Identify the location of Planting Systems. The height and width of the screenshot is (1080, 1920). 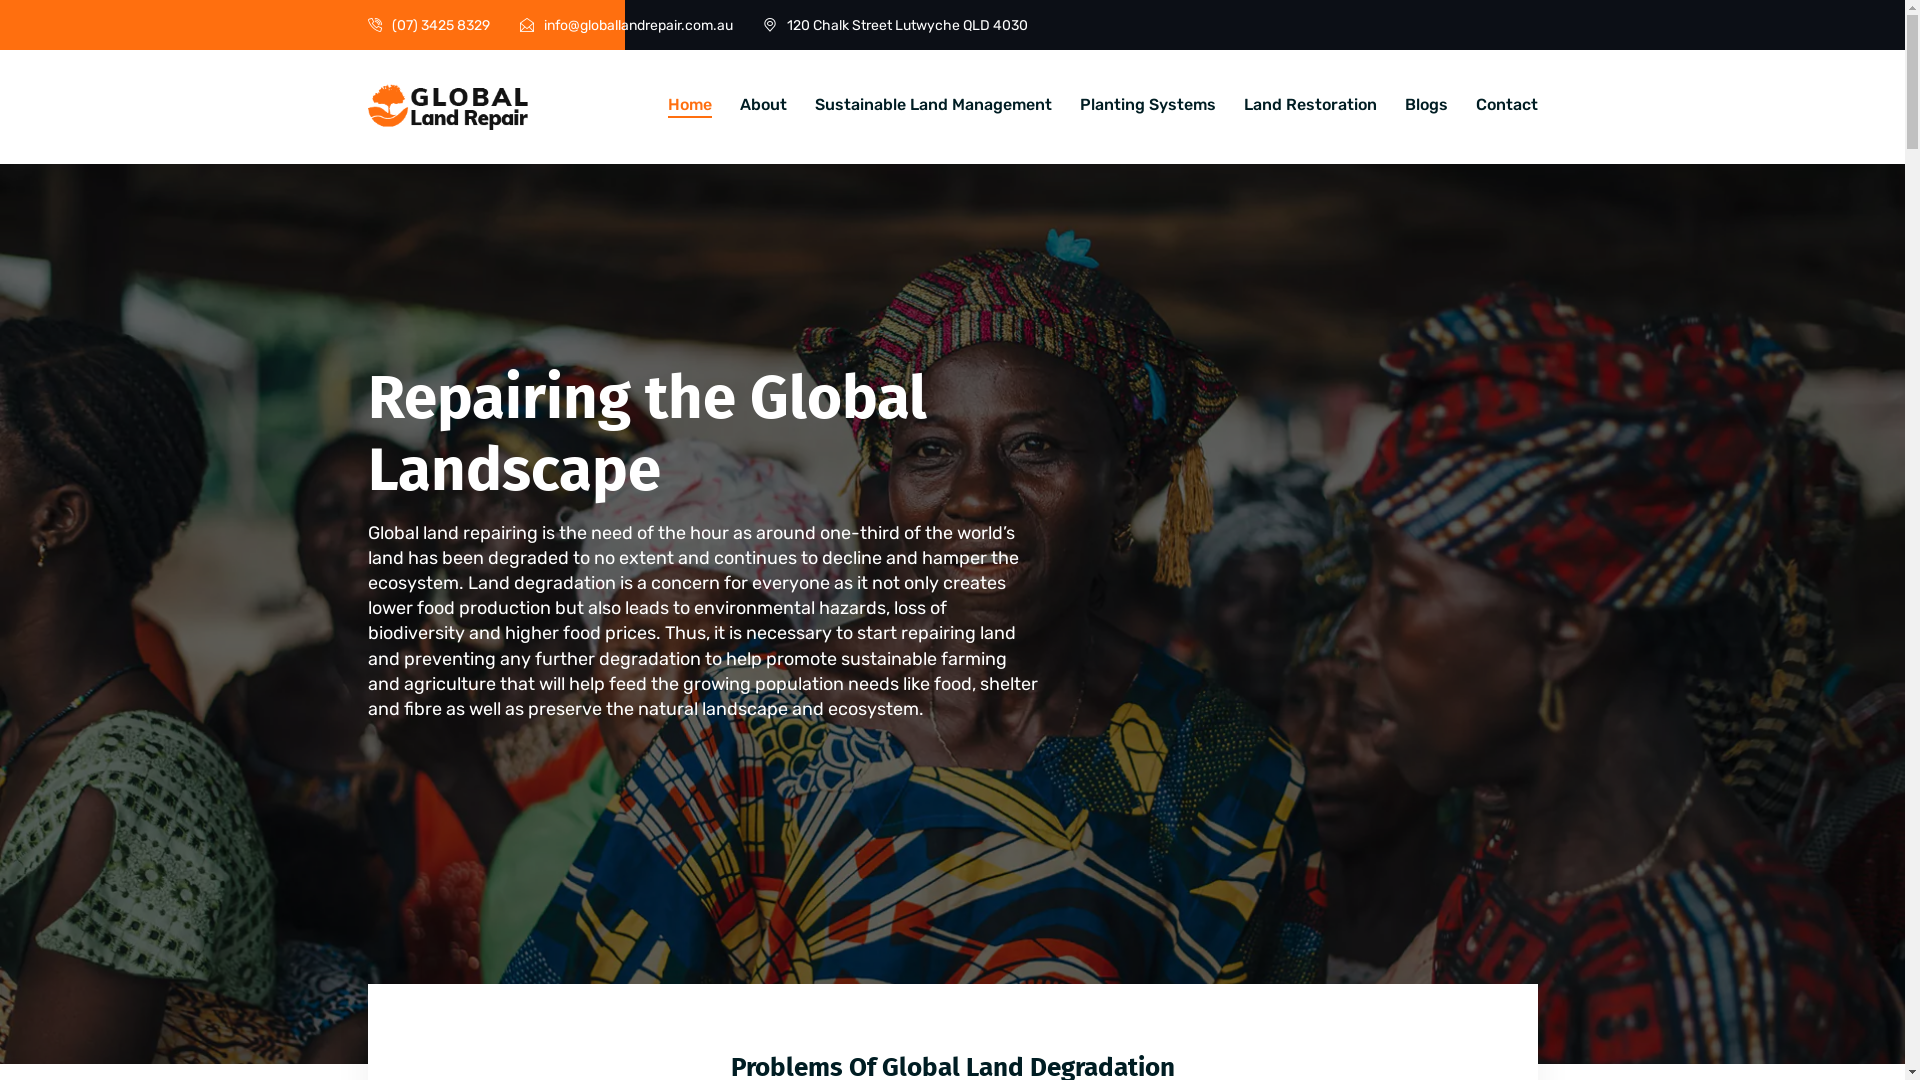
(1148, 105).